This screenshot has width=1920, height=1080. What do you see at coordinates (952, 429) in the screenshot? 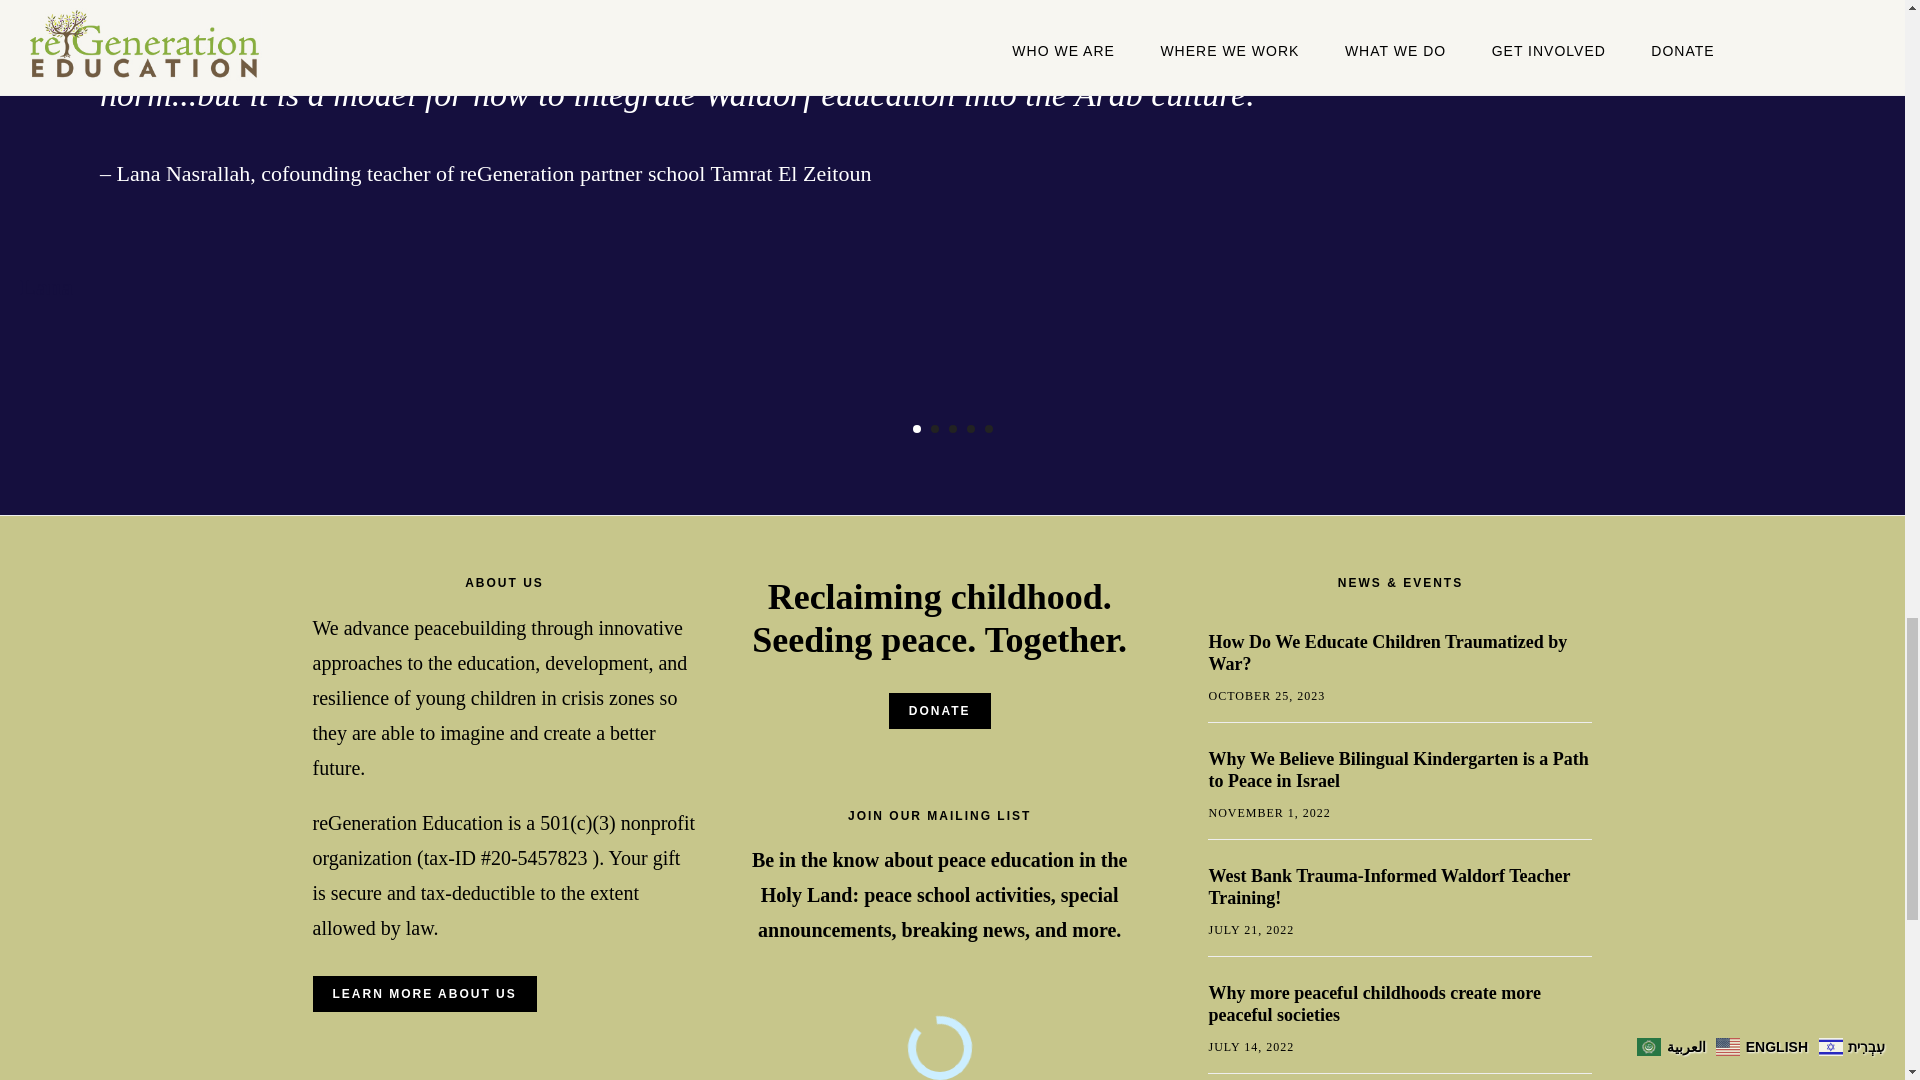
I see `3` at bounding box center [952, 429].